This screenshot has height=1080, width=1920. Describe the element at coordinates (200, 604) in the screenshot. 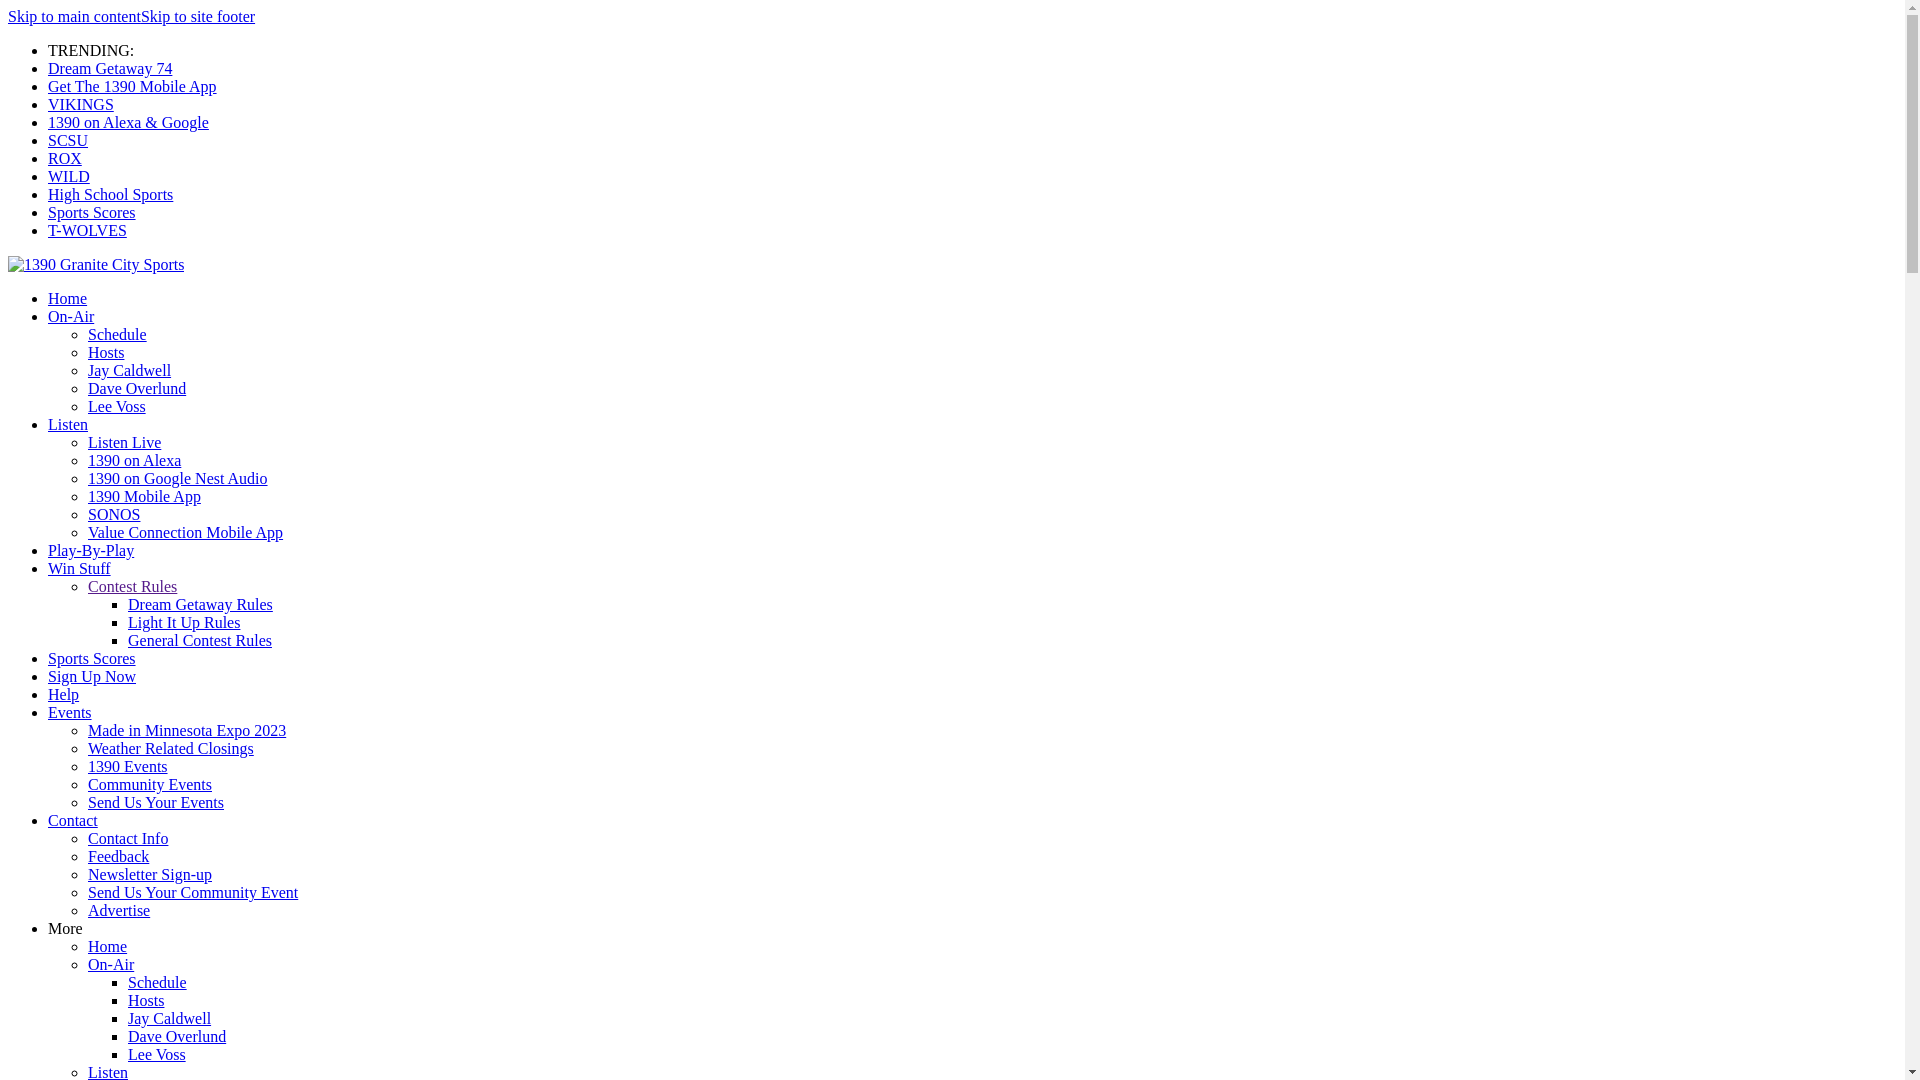

I see `Dream Getaway Rules` at that location.